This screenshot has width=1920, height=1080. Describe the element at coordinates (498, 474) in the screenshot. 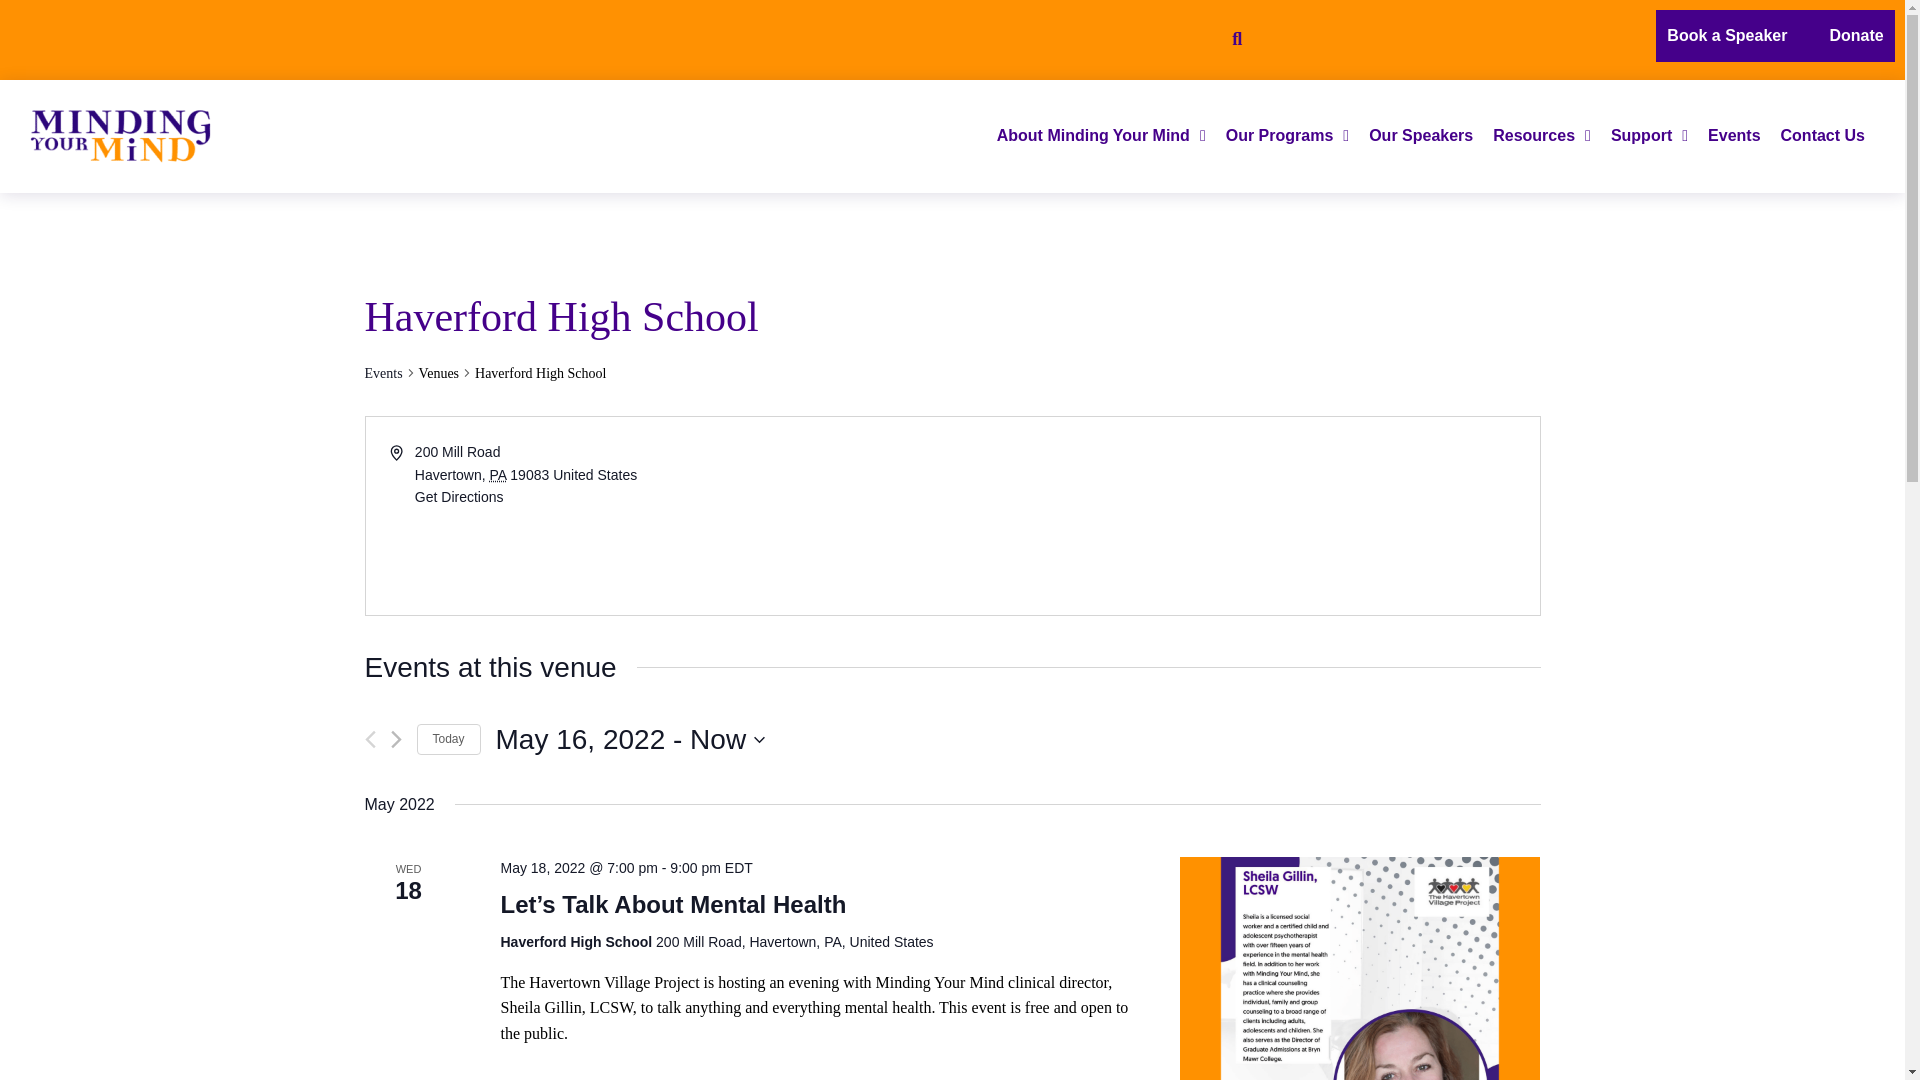

I see `Pennsylvania` at that location.